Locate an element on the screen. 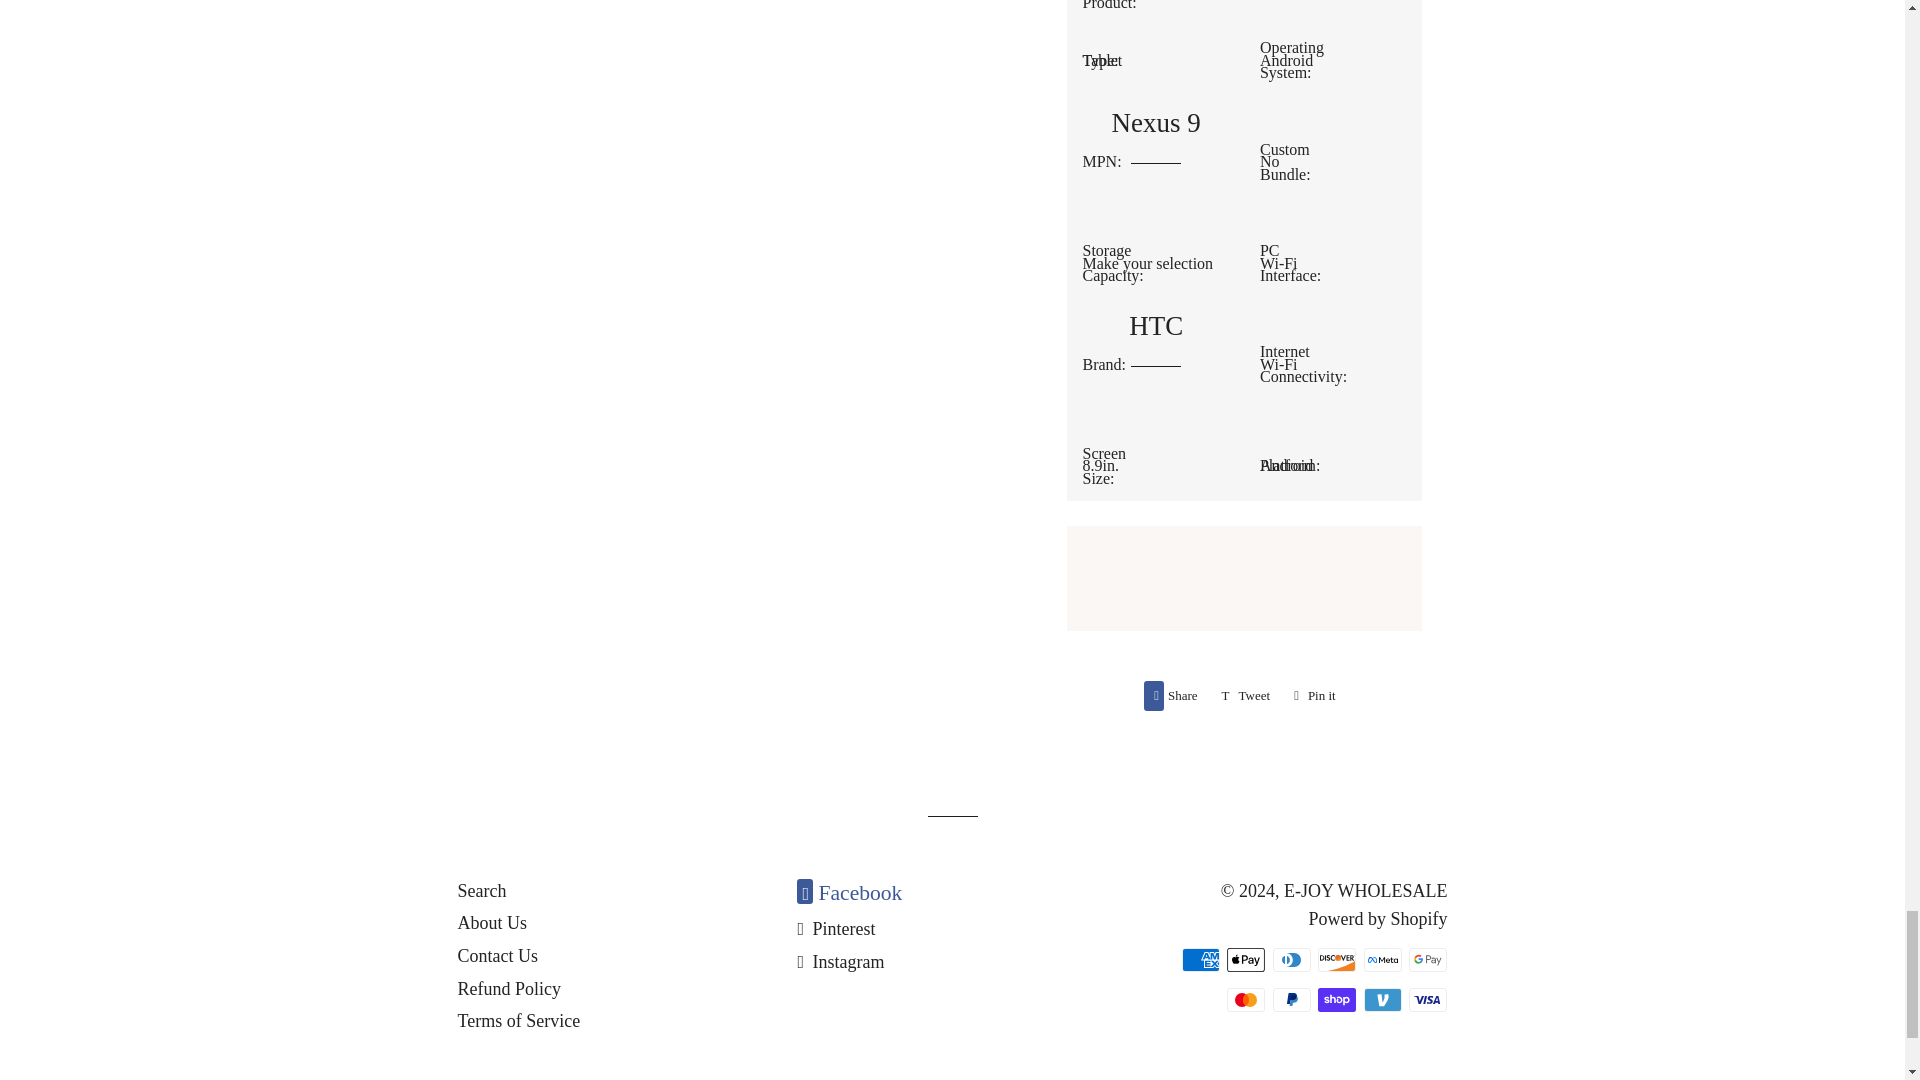 The width and height of the screenshot is (1920, 1080). Visa is located at coordinates (1246, 1000).